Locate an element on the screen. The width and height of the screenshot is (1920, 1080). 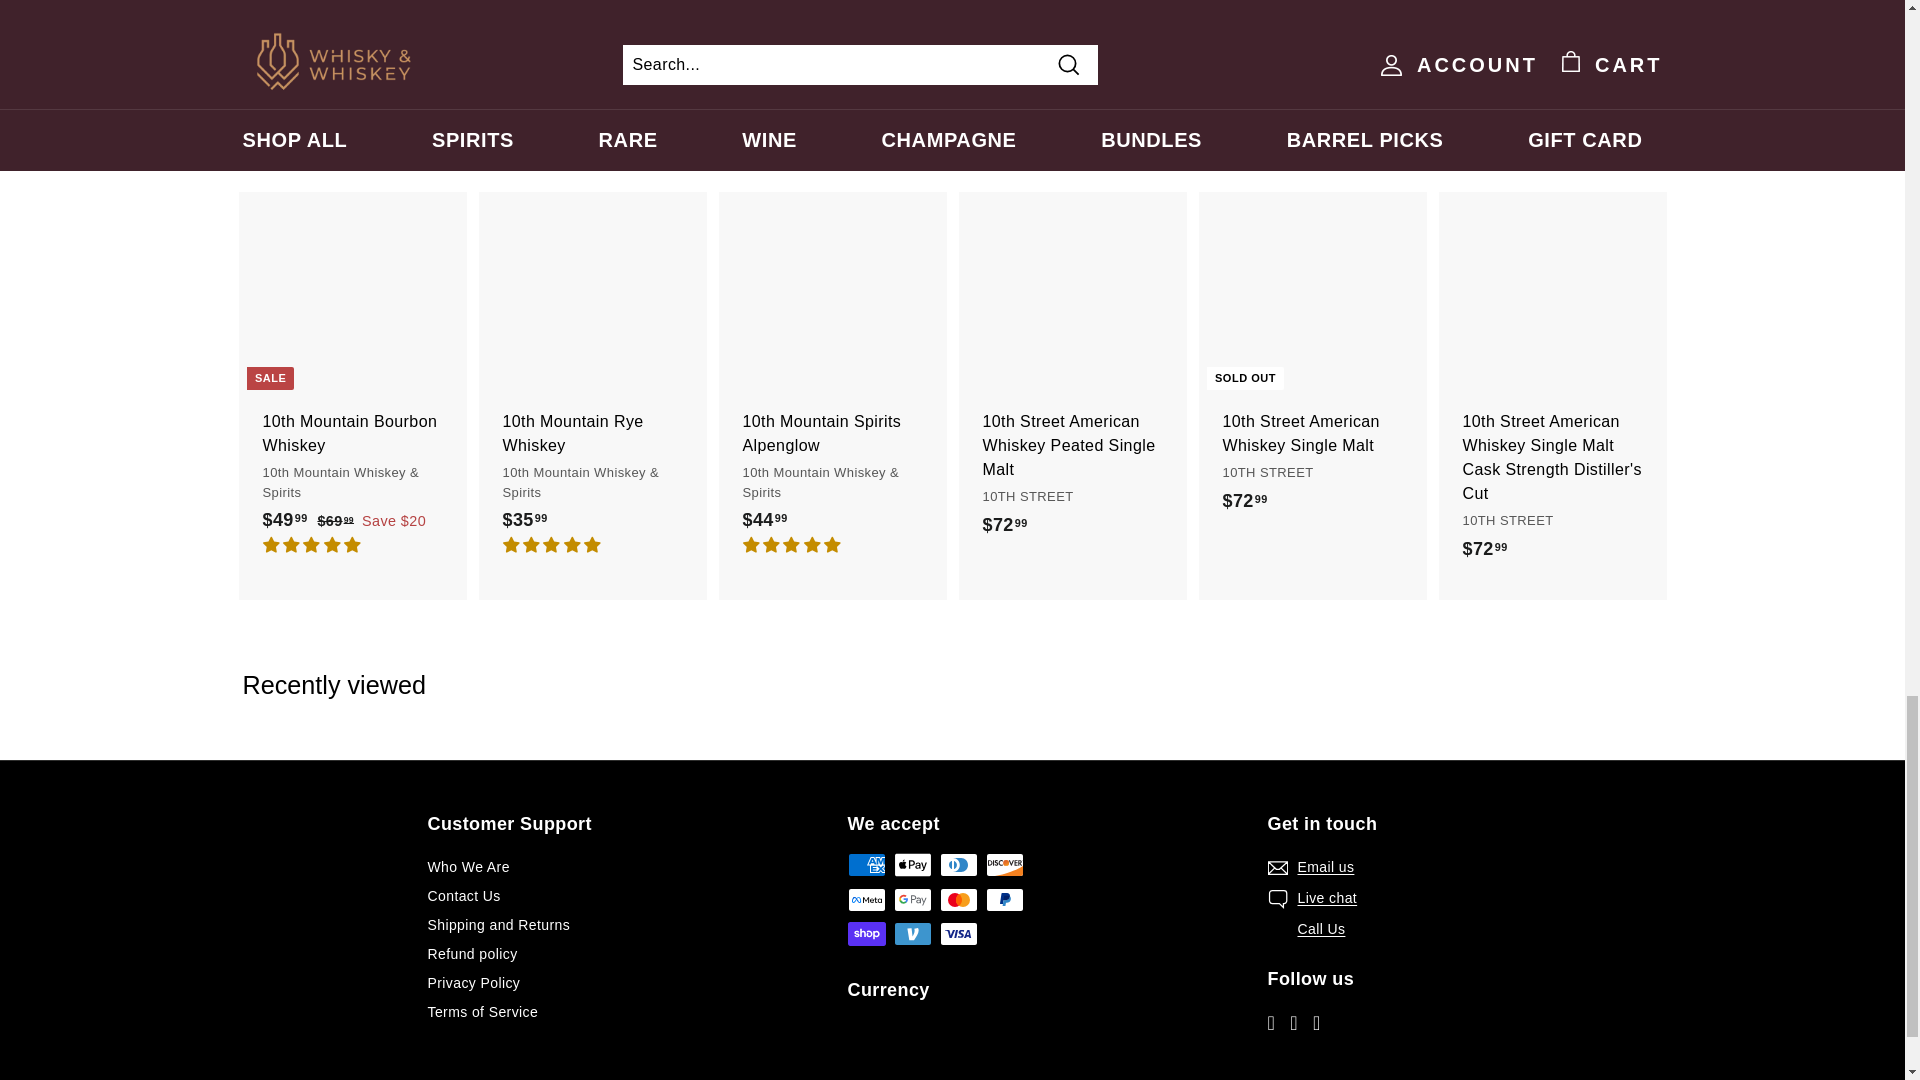
American Express is located at coordinates (866, 864).